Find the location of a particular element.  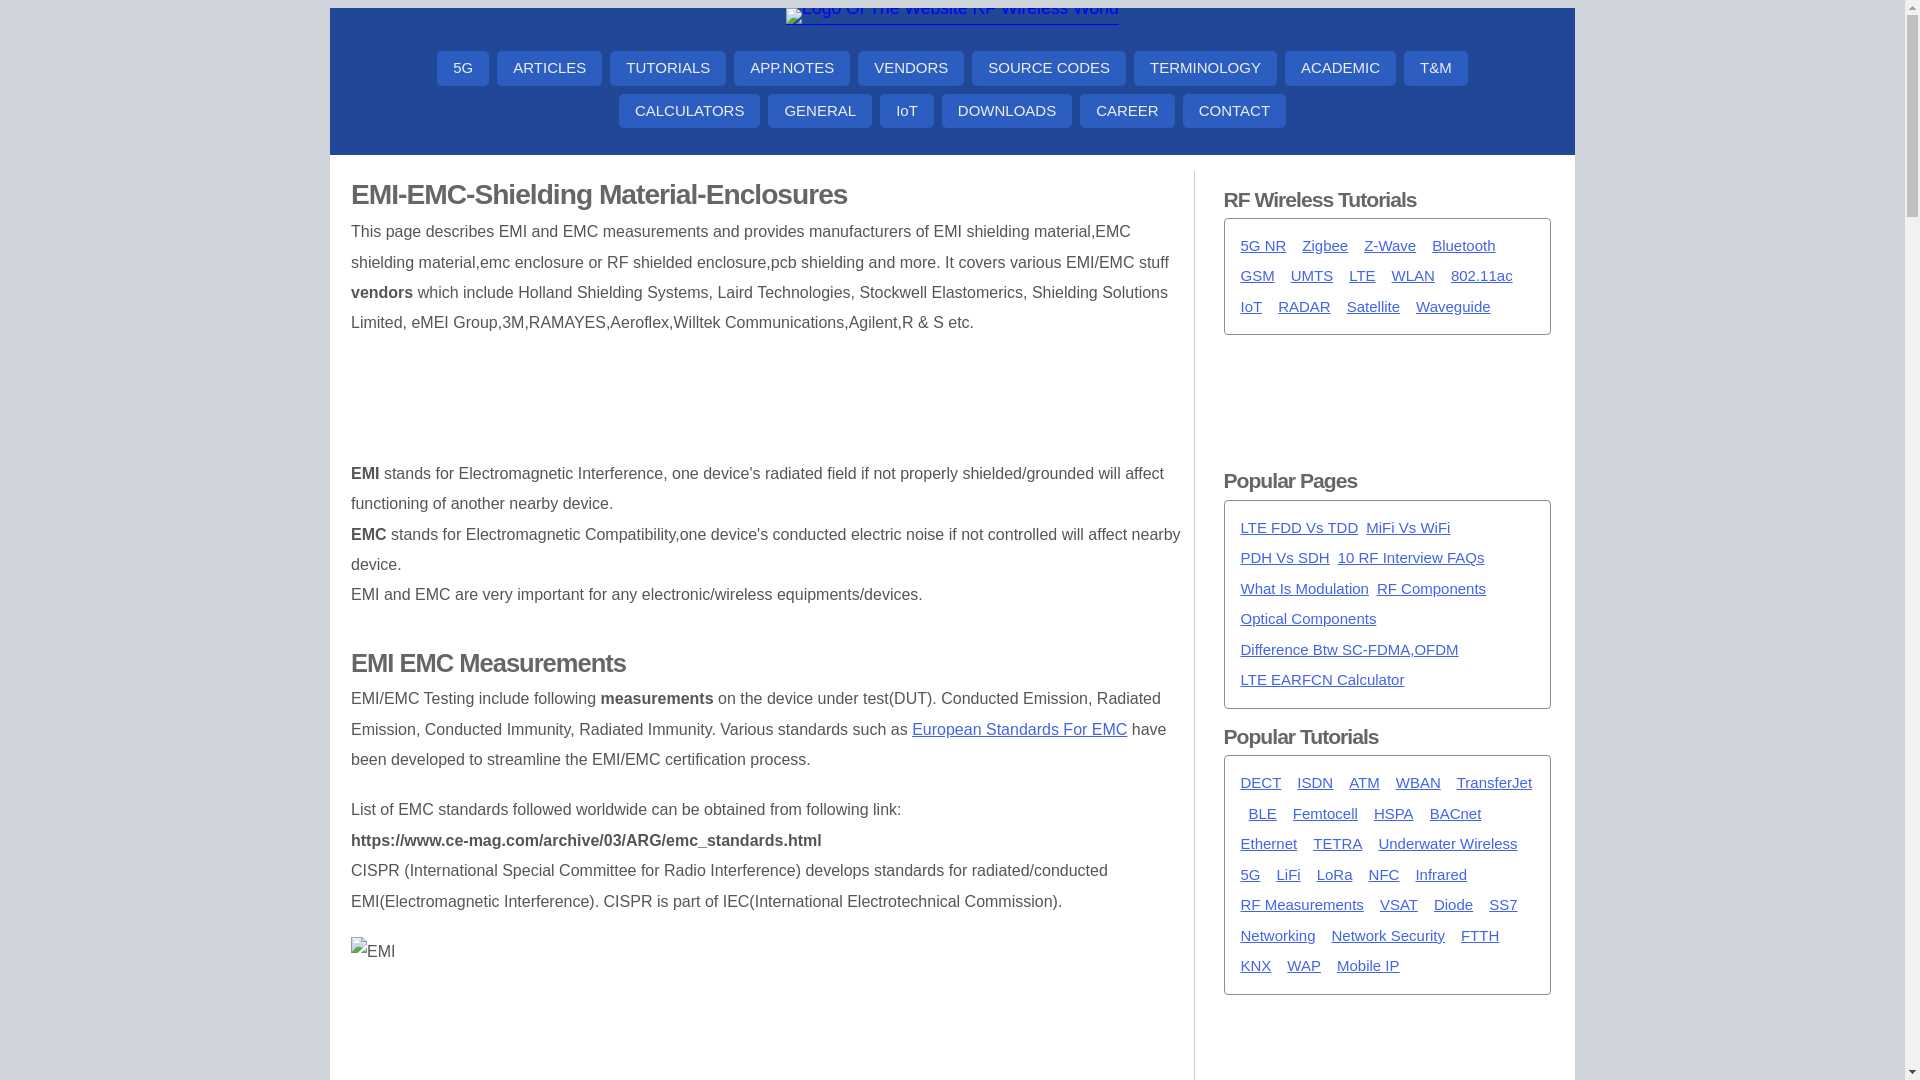

ARTICLES is located at coordinates (550, 68).